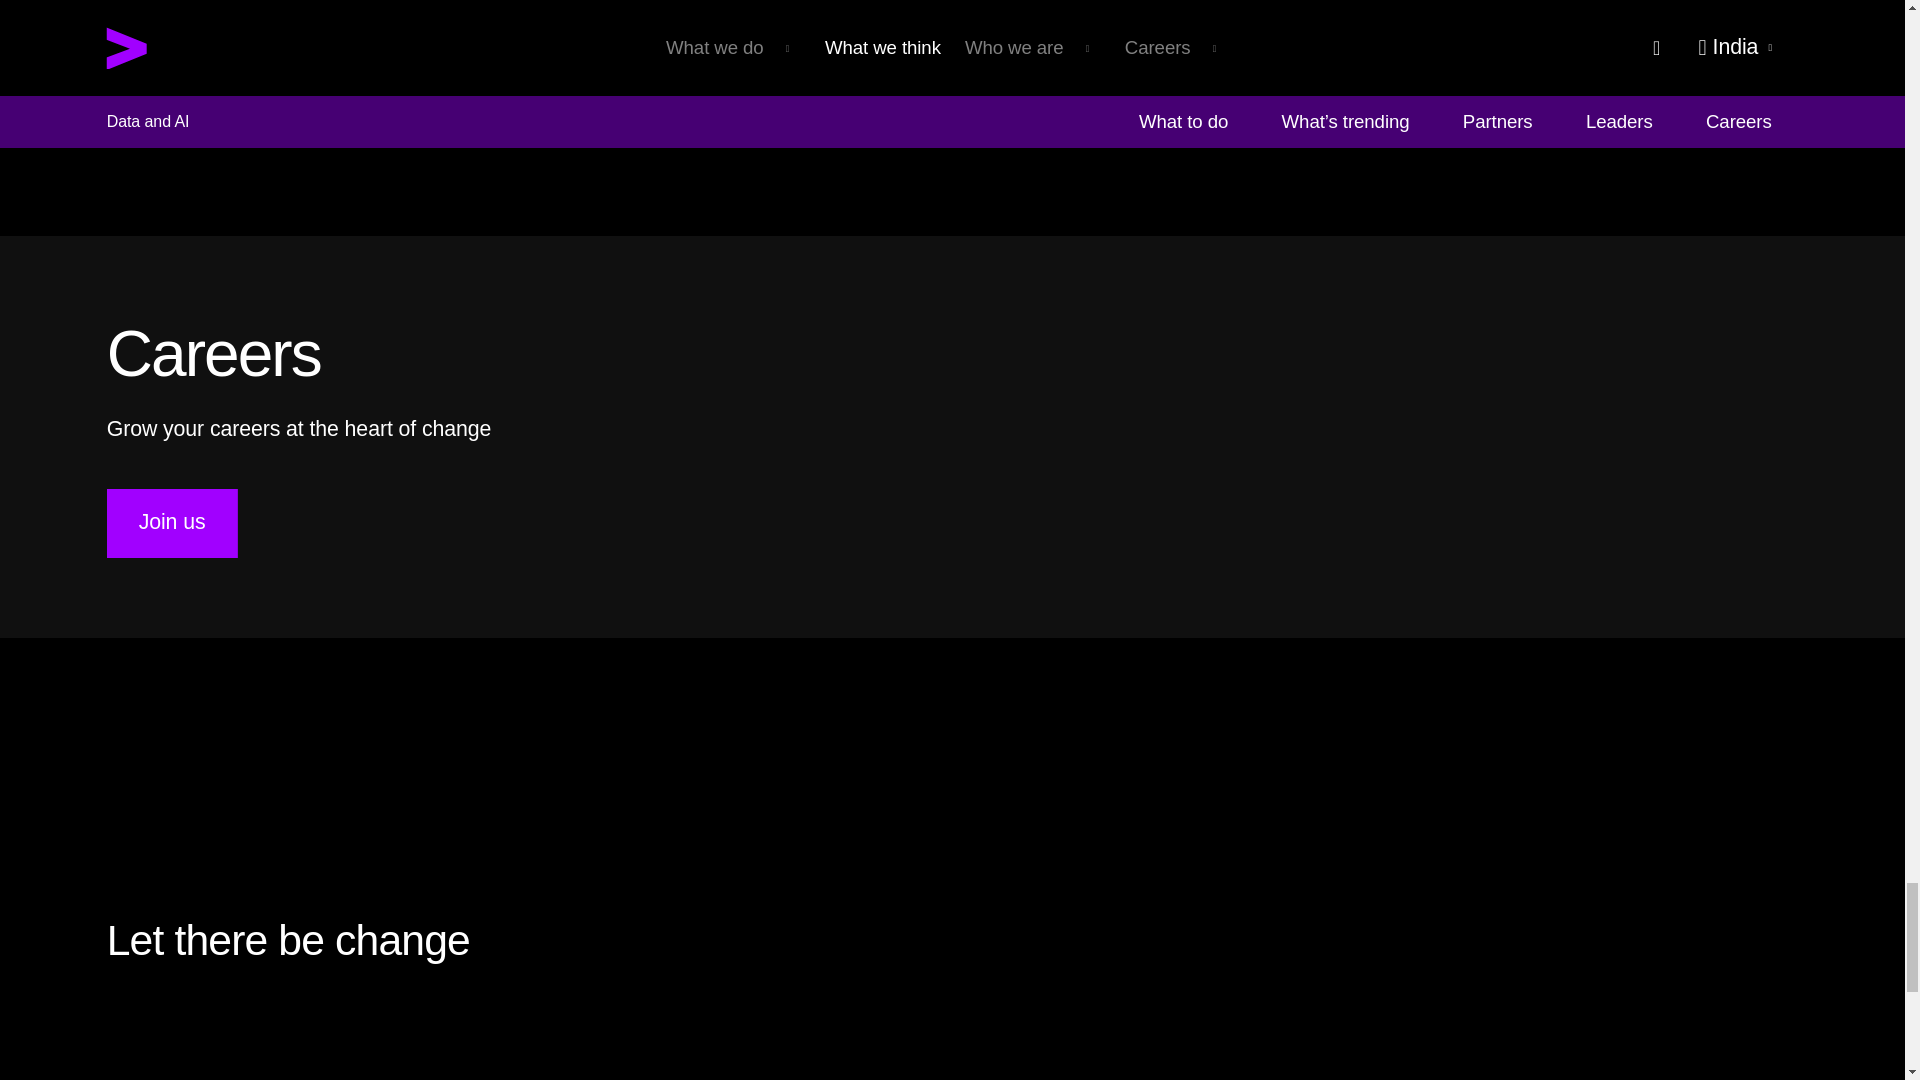  What do you see at coordinates (888, 65) in the screenshot?
I see `Connect with Lan Guan on LinkedIn. This opens a new window` at bounding box center [888, 65].